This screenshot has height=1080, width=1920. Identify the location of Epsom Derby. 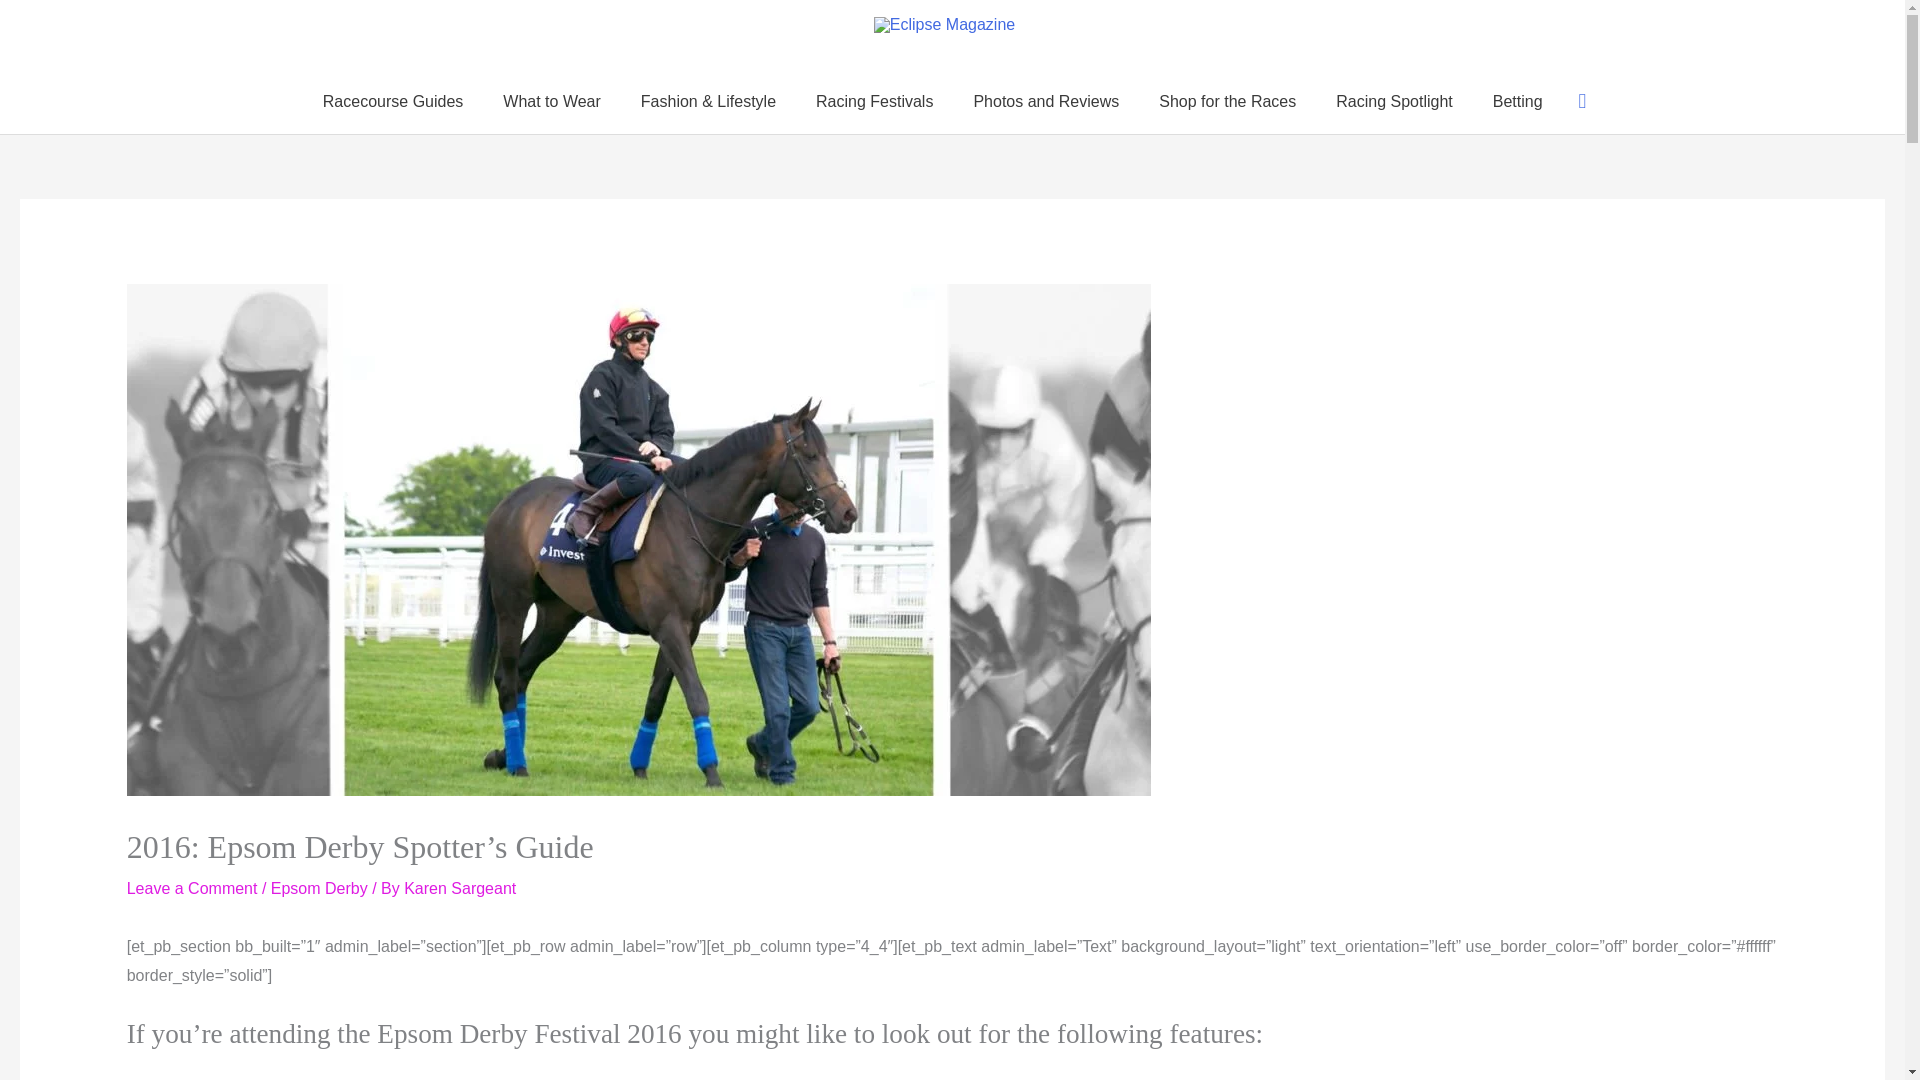
(319, 888).